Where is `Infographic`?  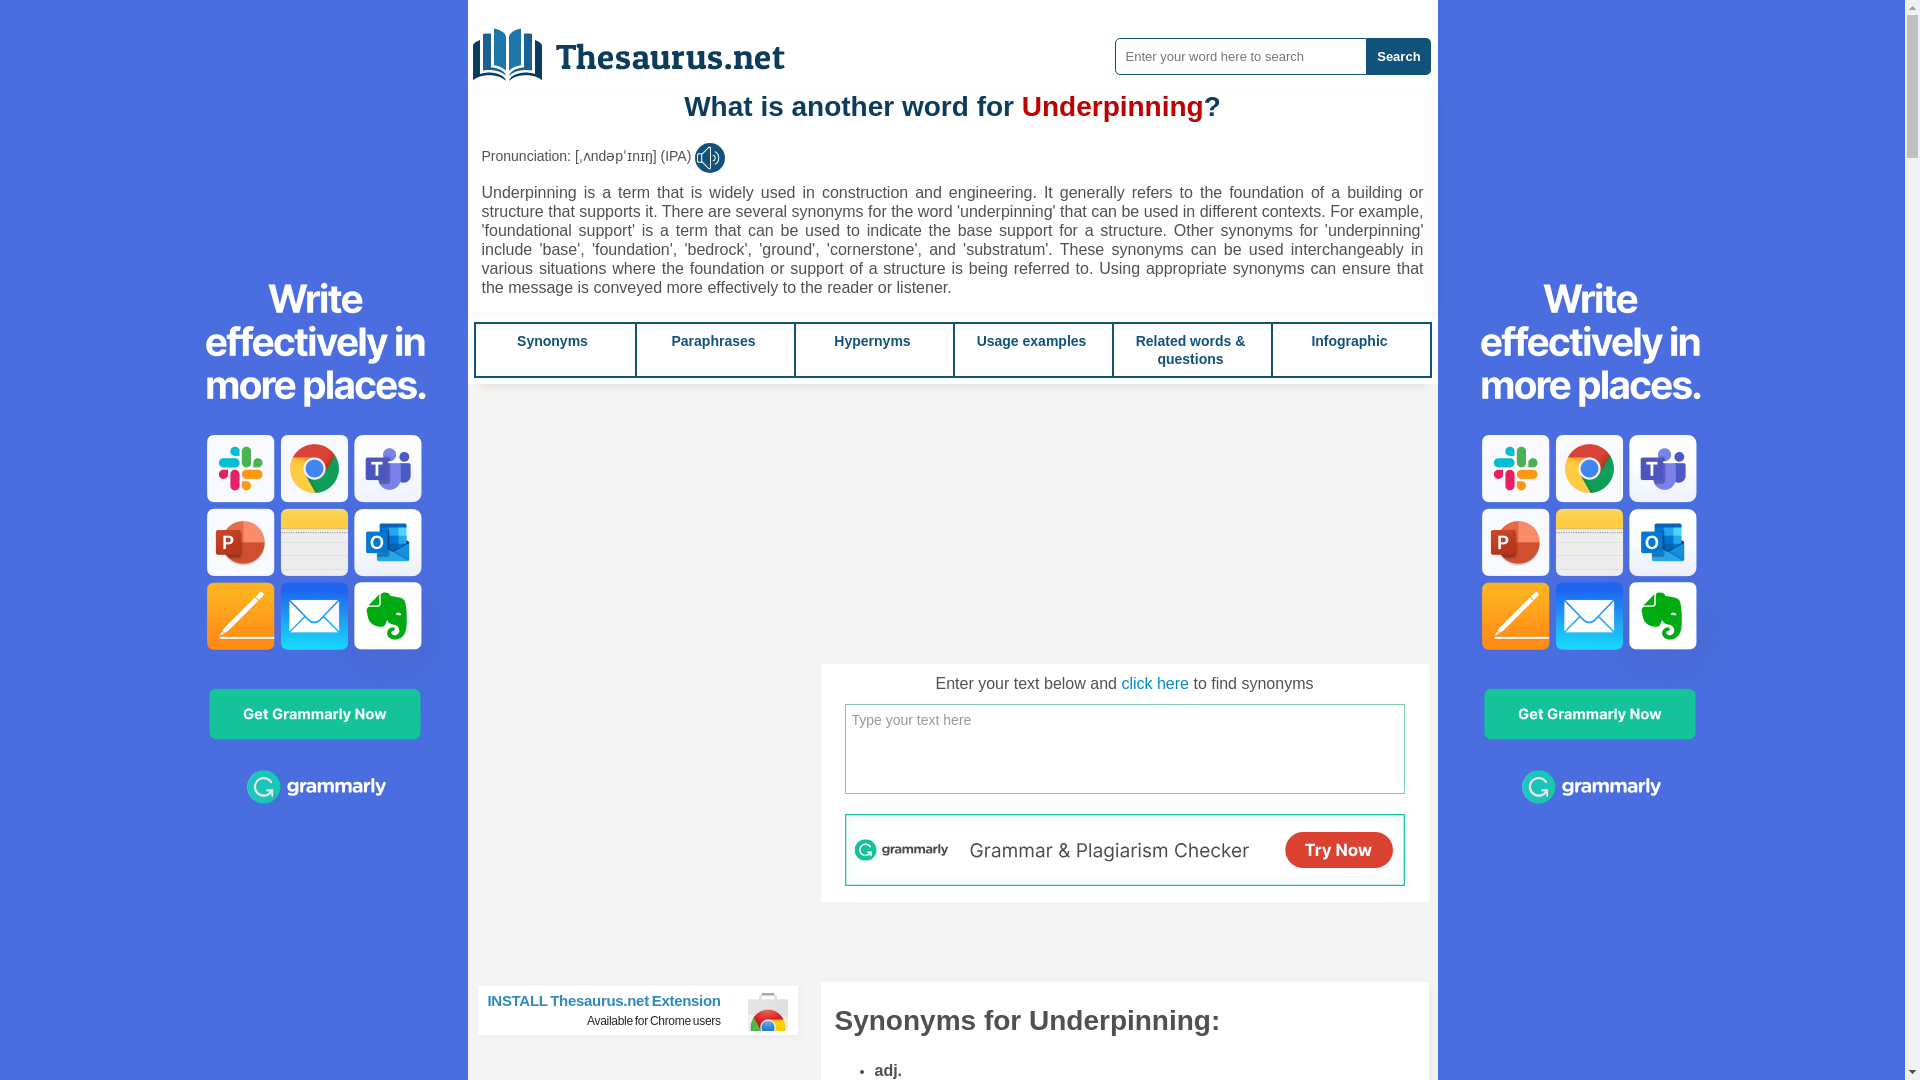
Infographic is located at coordinates (1348, 340).